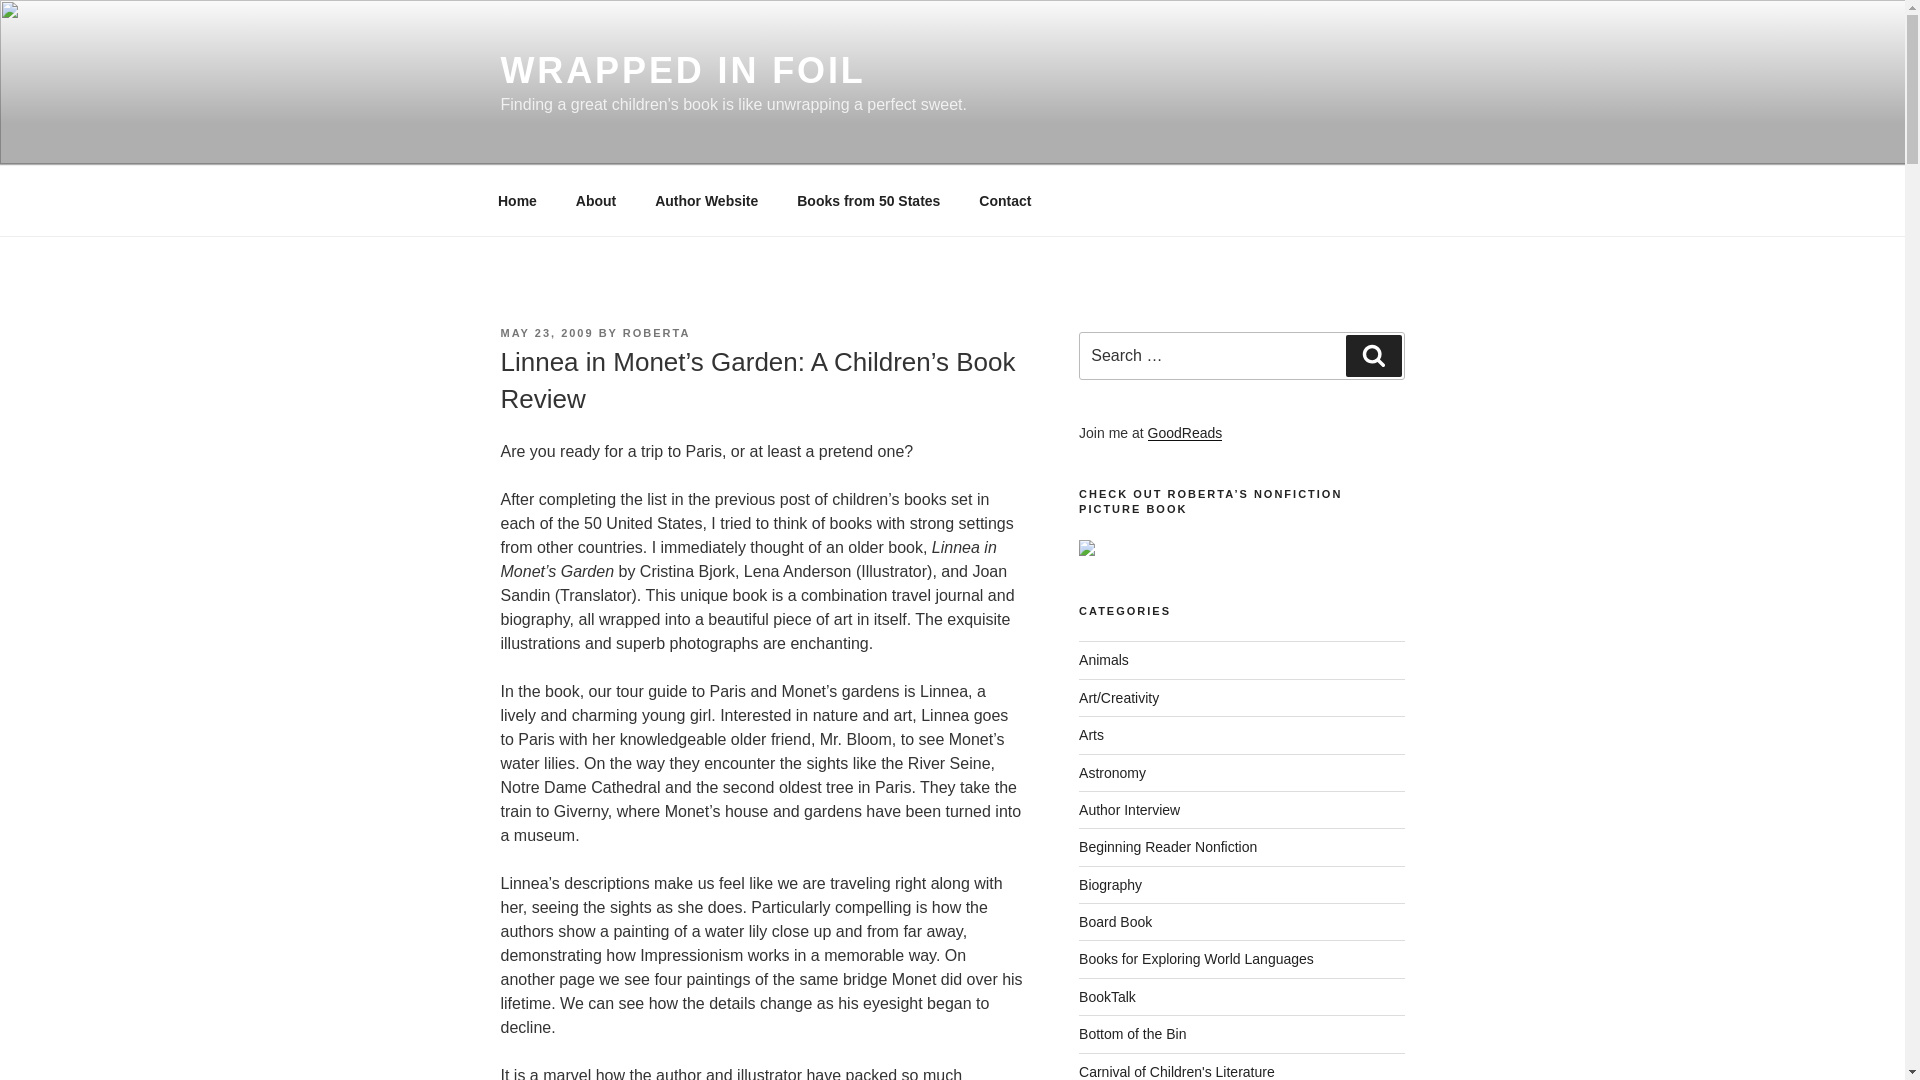  What do you see at coordinates (1168, 847) in the screenshot?
I see `Beginning Reader Nonfiction` at bounding box center [1168, 847].